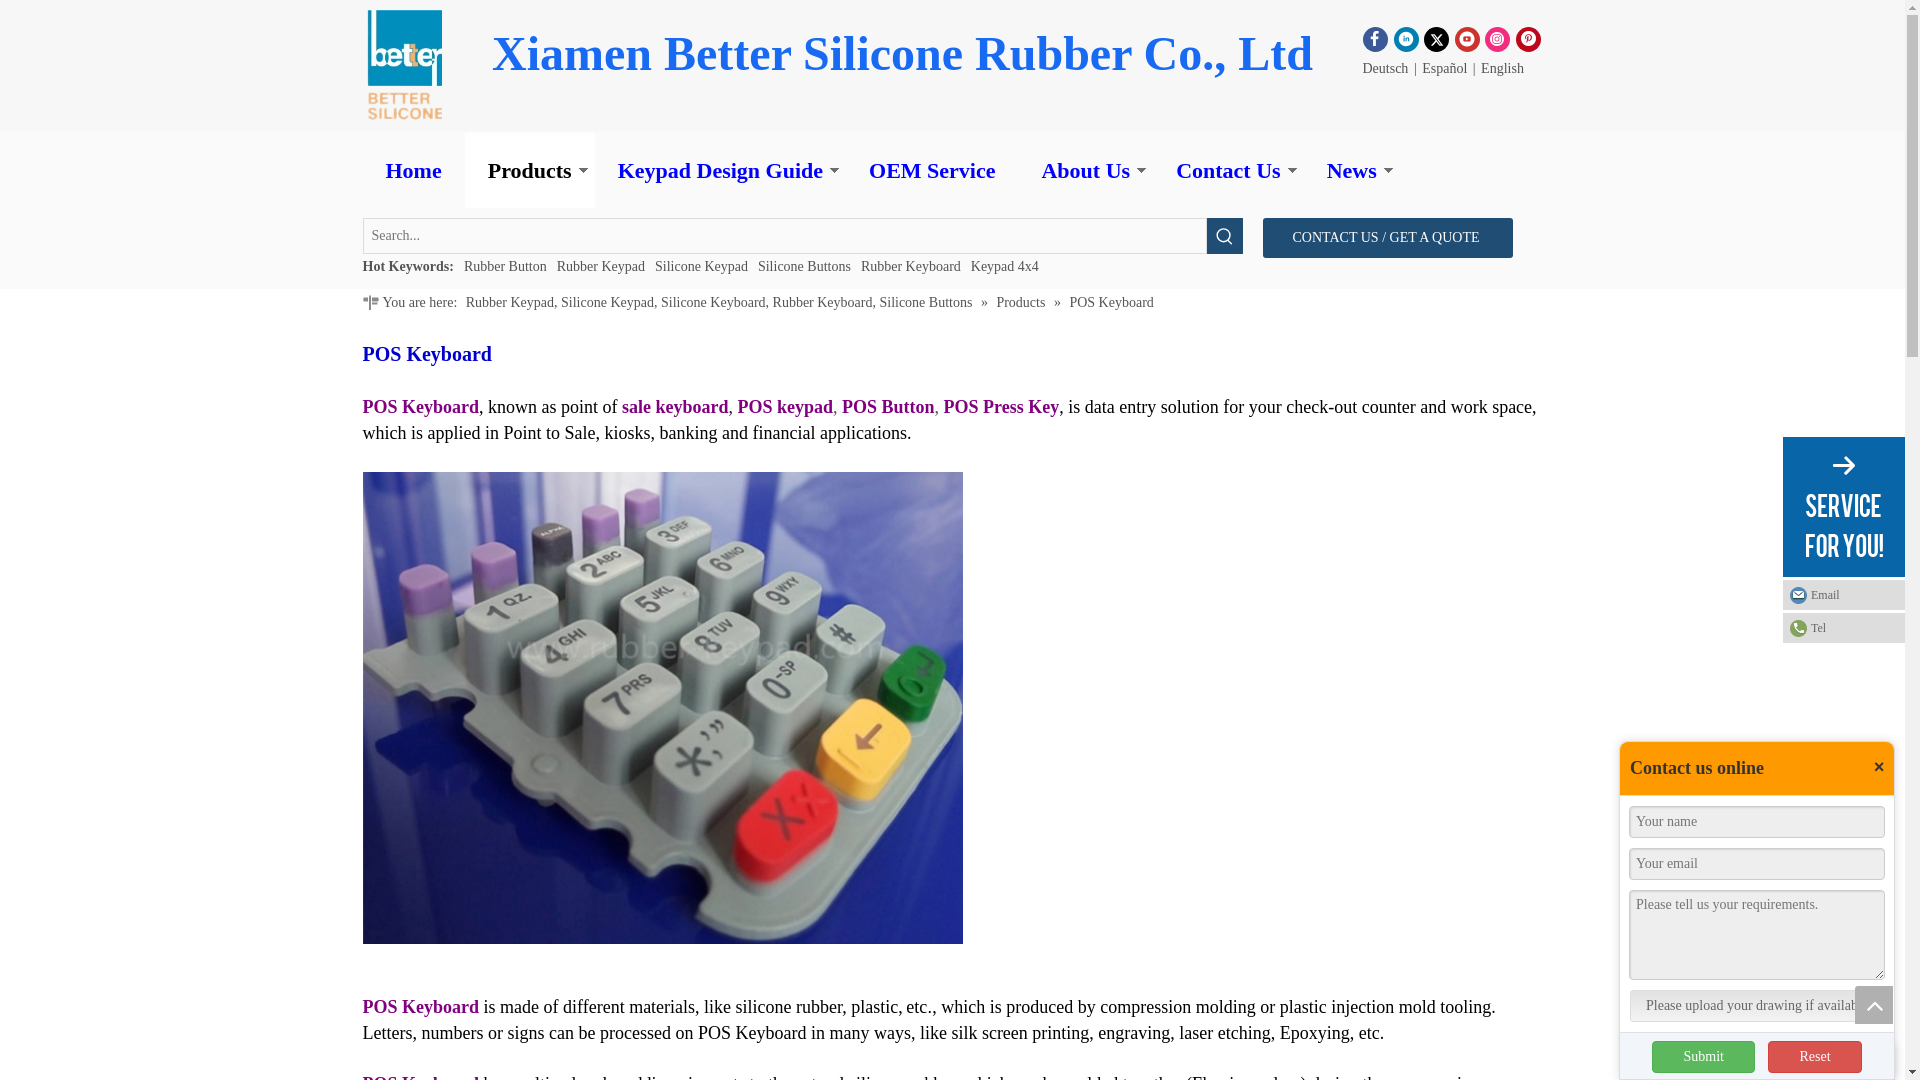 The width and height of the screenshot is (1920, 1080). Describe the element at coordinates (701, 266) in the screenshot. I see `Silicone Keypad` at that location.